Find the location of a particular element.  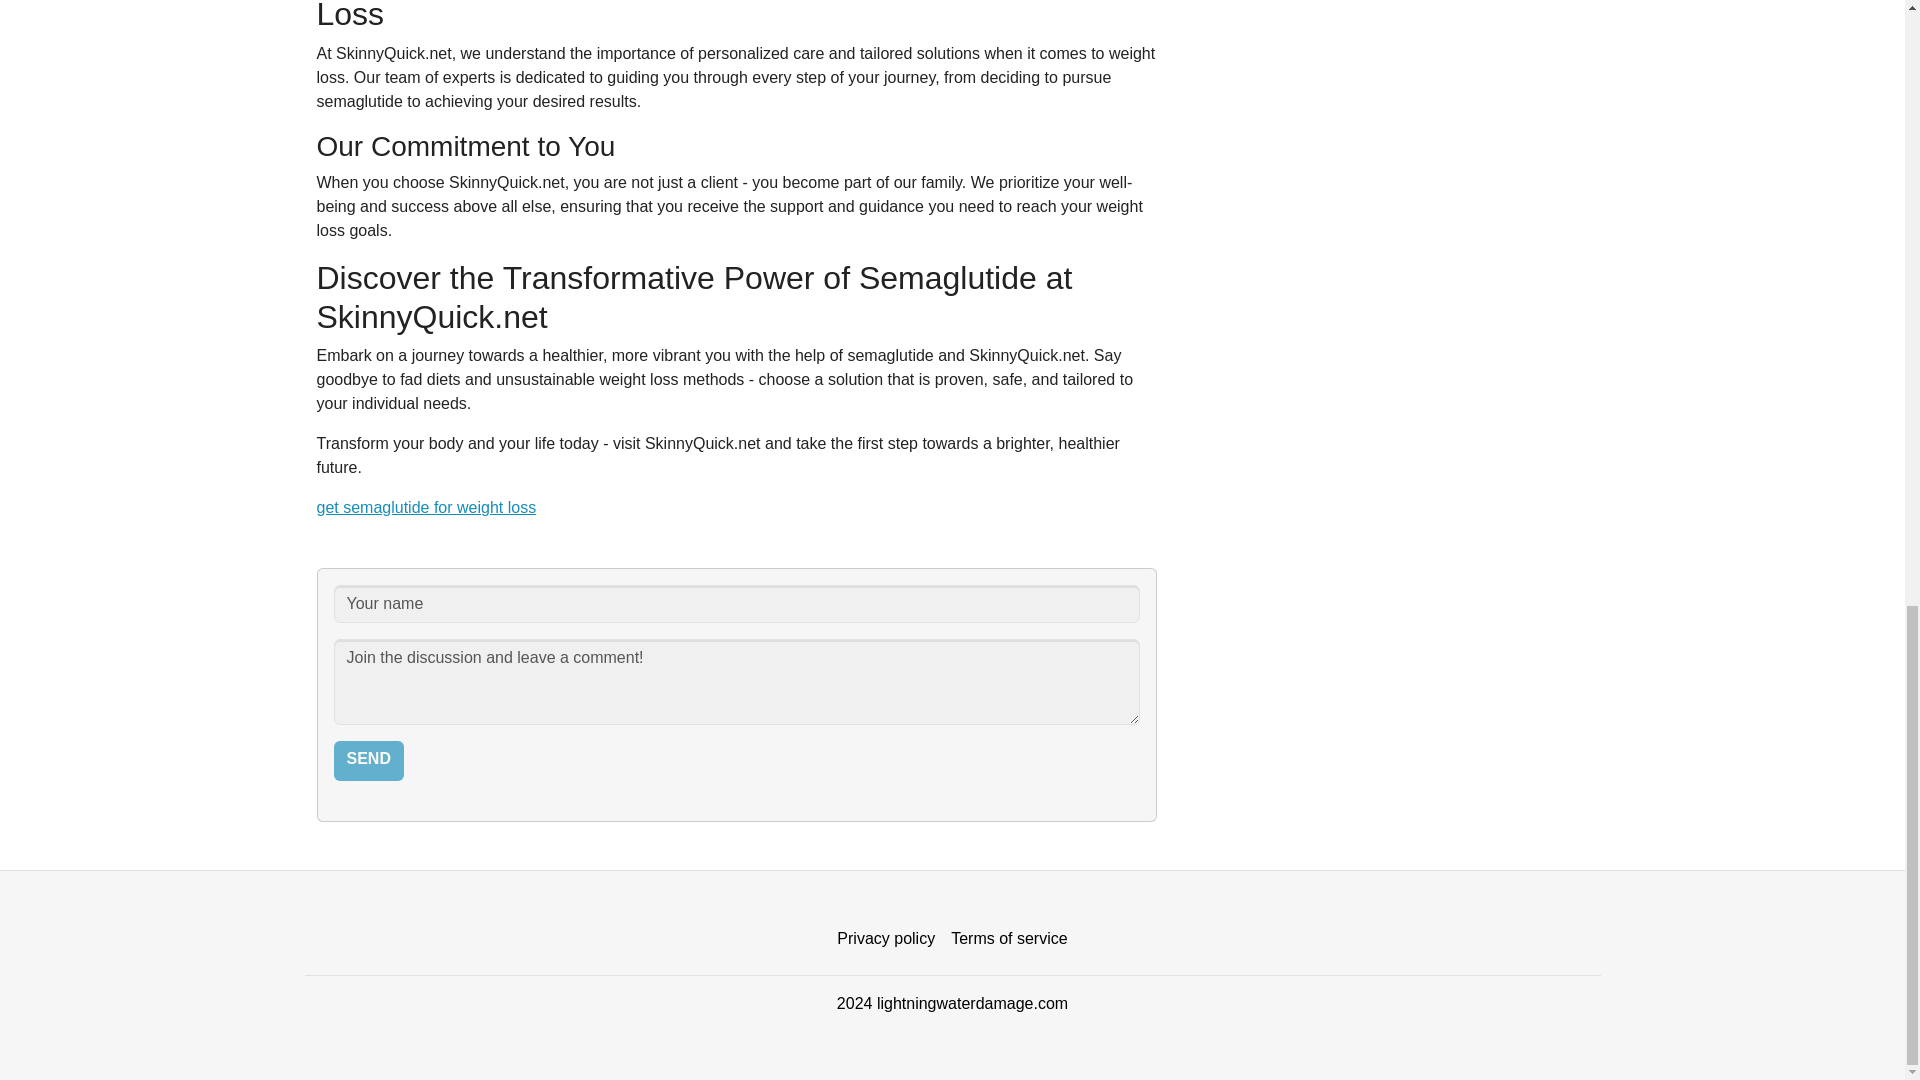

Privacy policy is located at coordinates (886, 939).